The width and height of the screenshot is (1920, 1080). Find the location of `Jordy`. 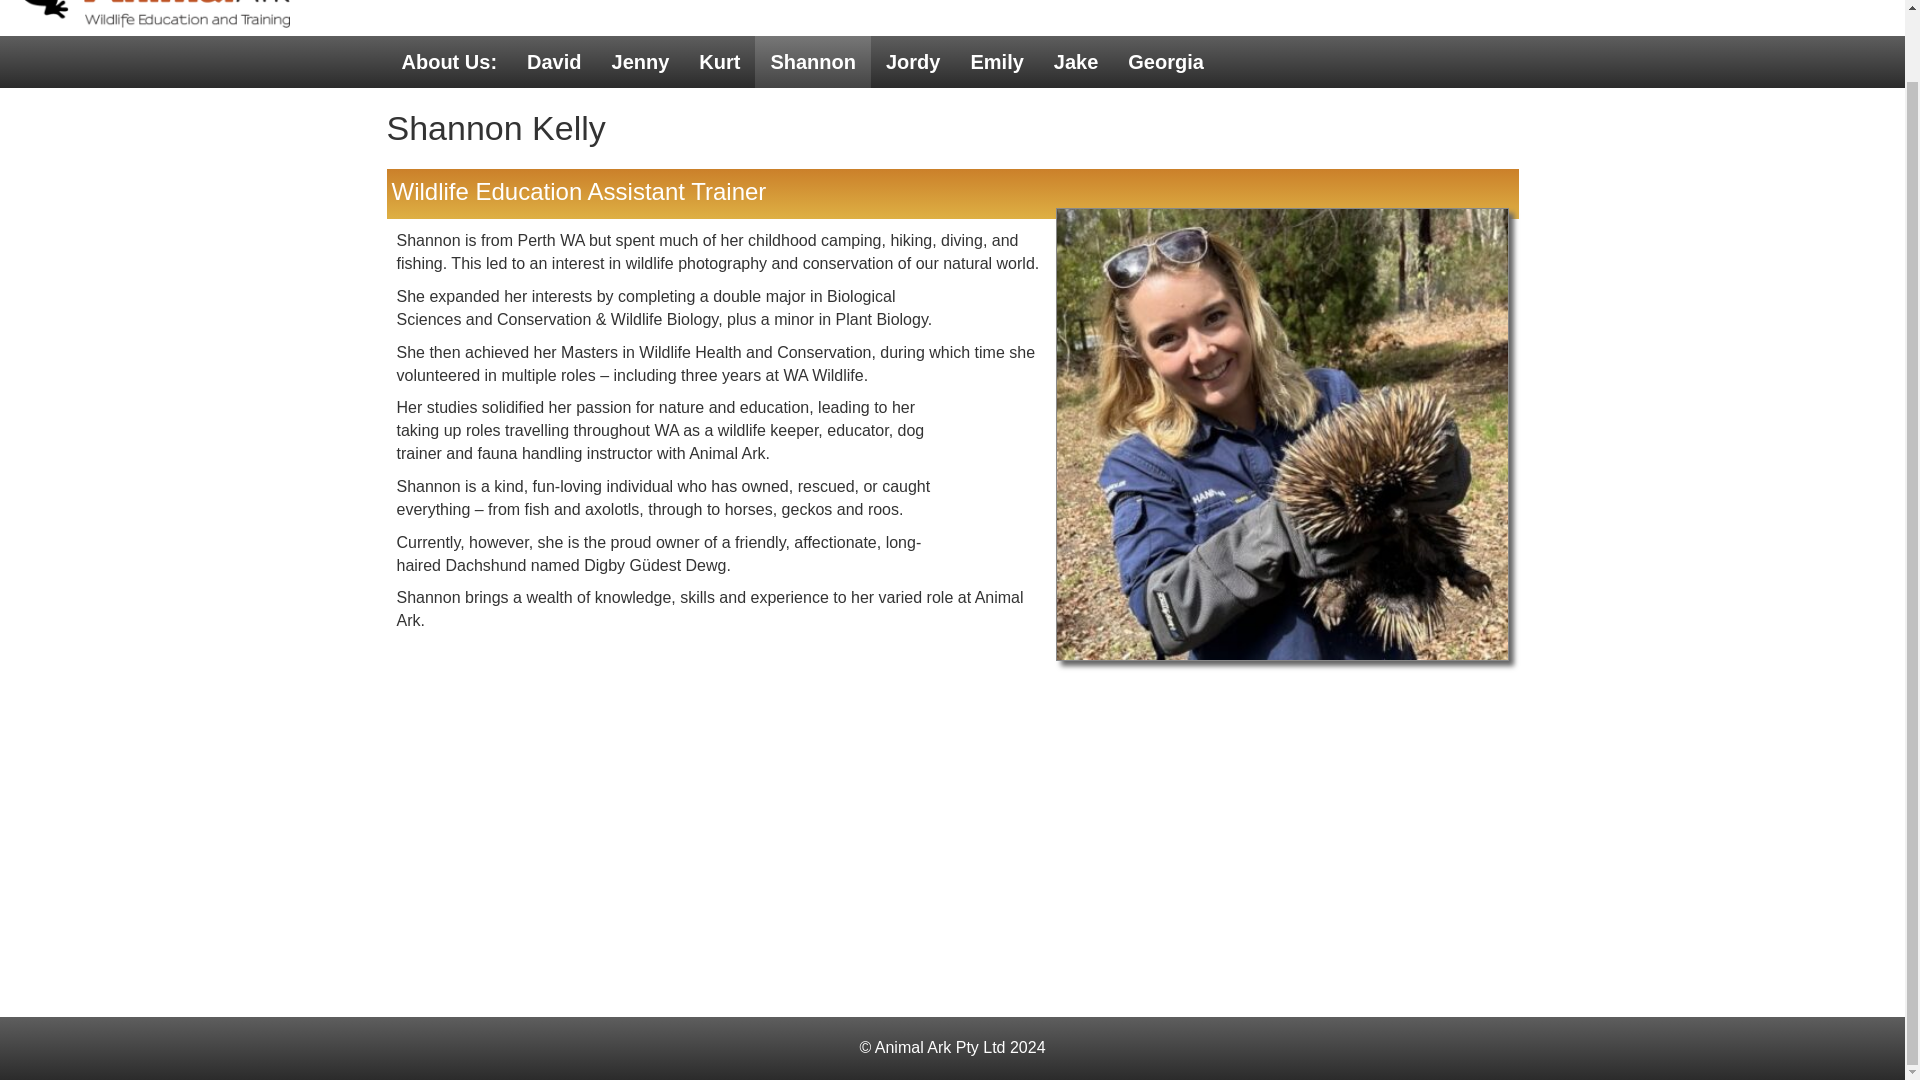

Jordy is located at coordinates (912, 61).